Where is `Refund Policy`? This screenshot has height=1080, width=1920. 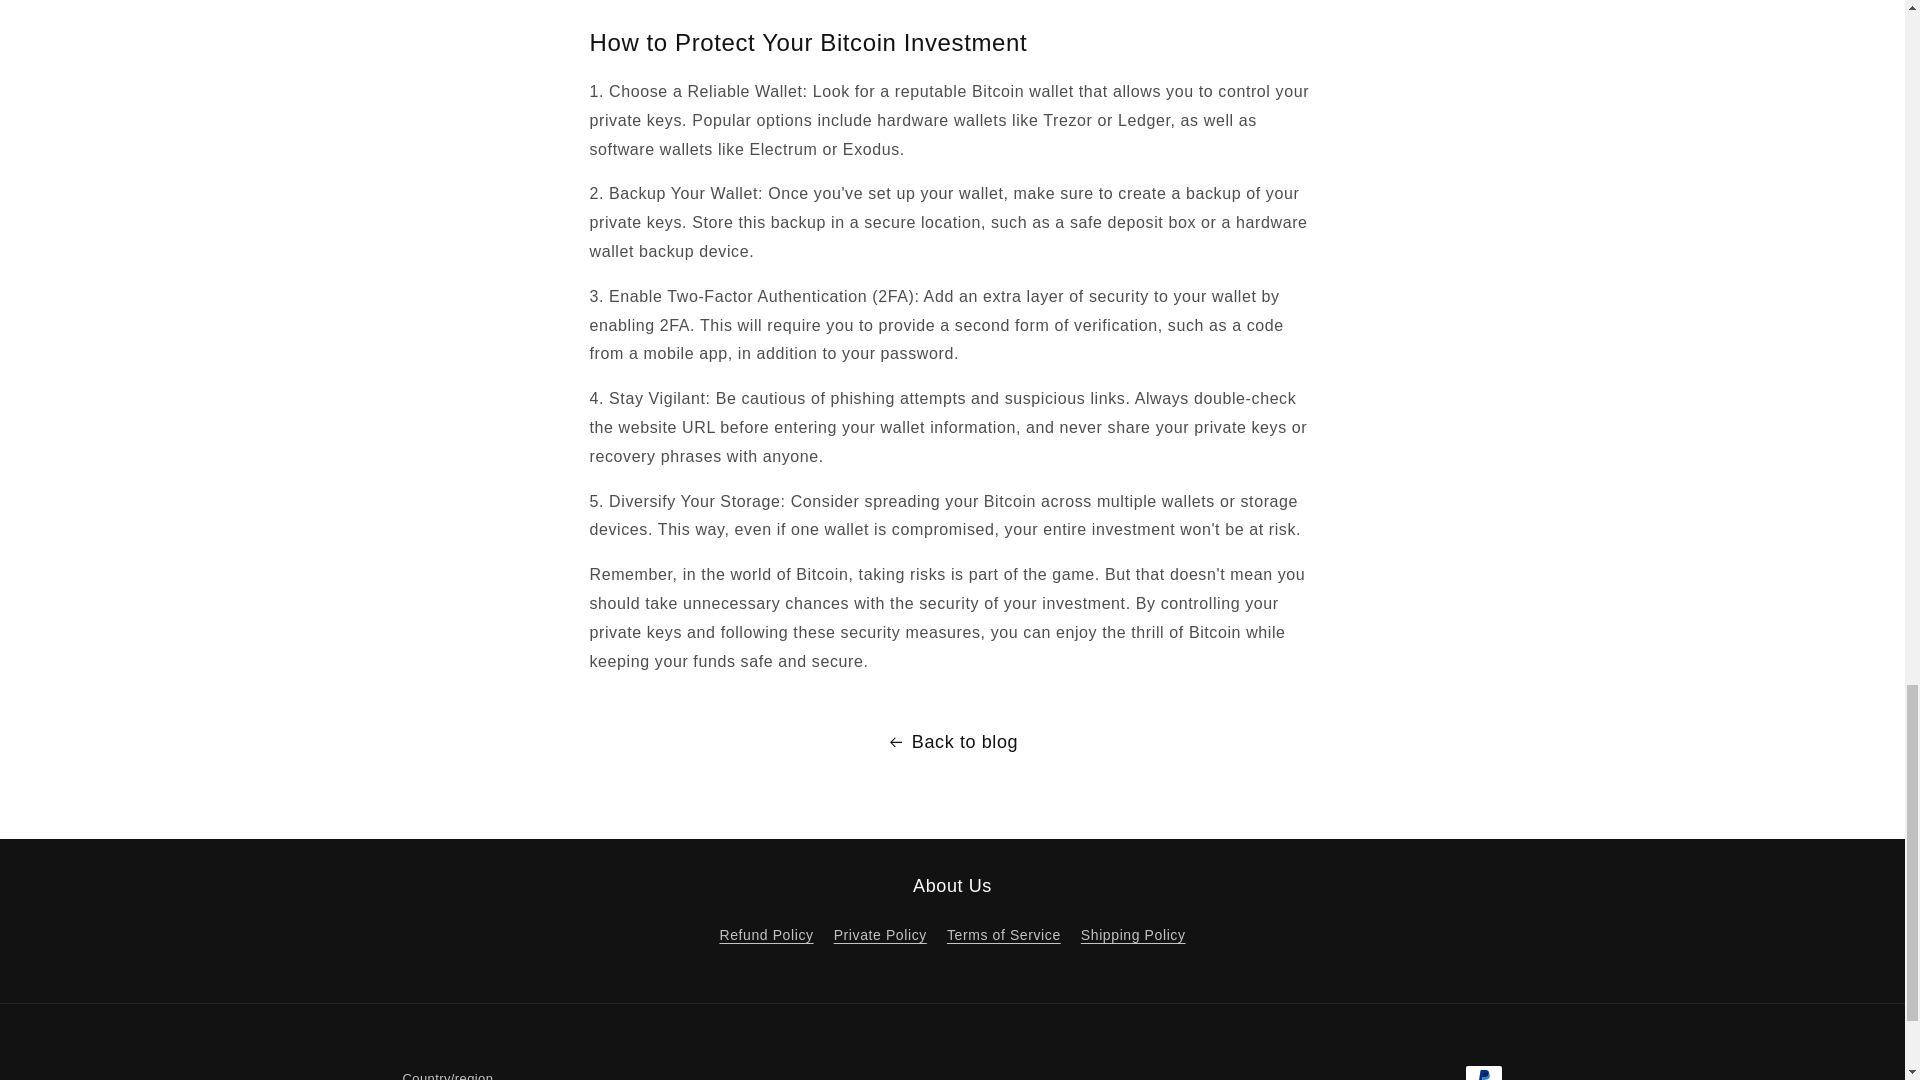 Refund Policy is located at coordinates (765, 938).